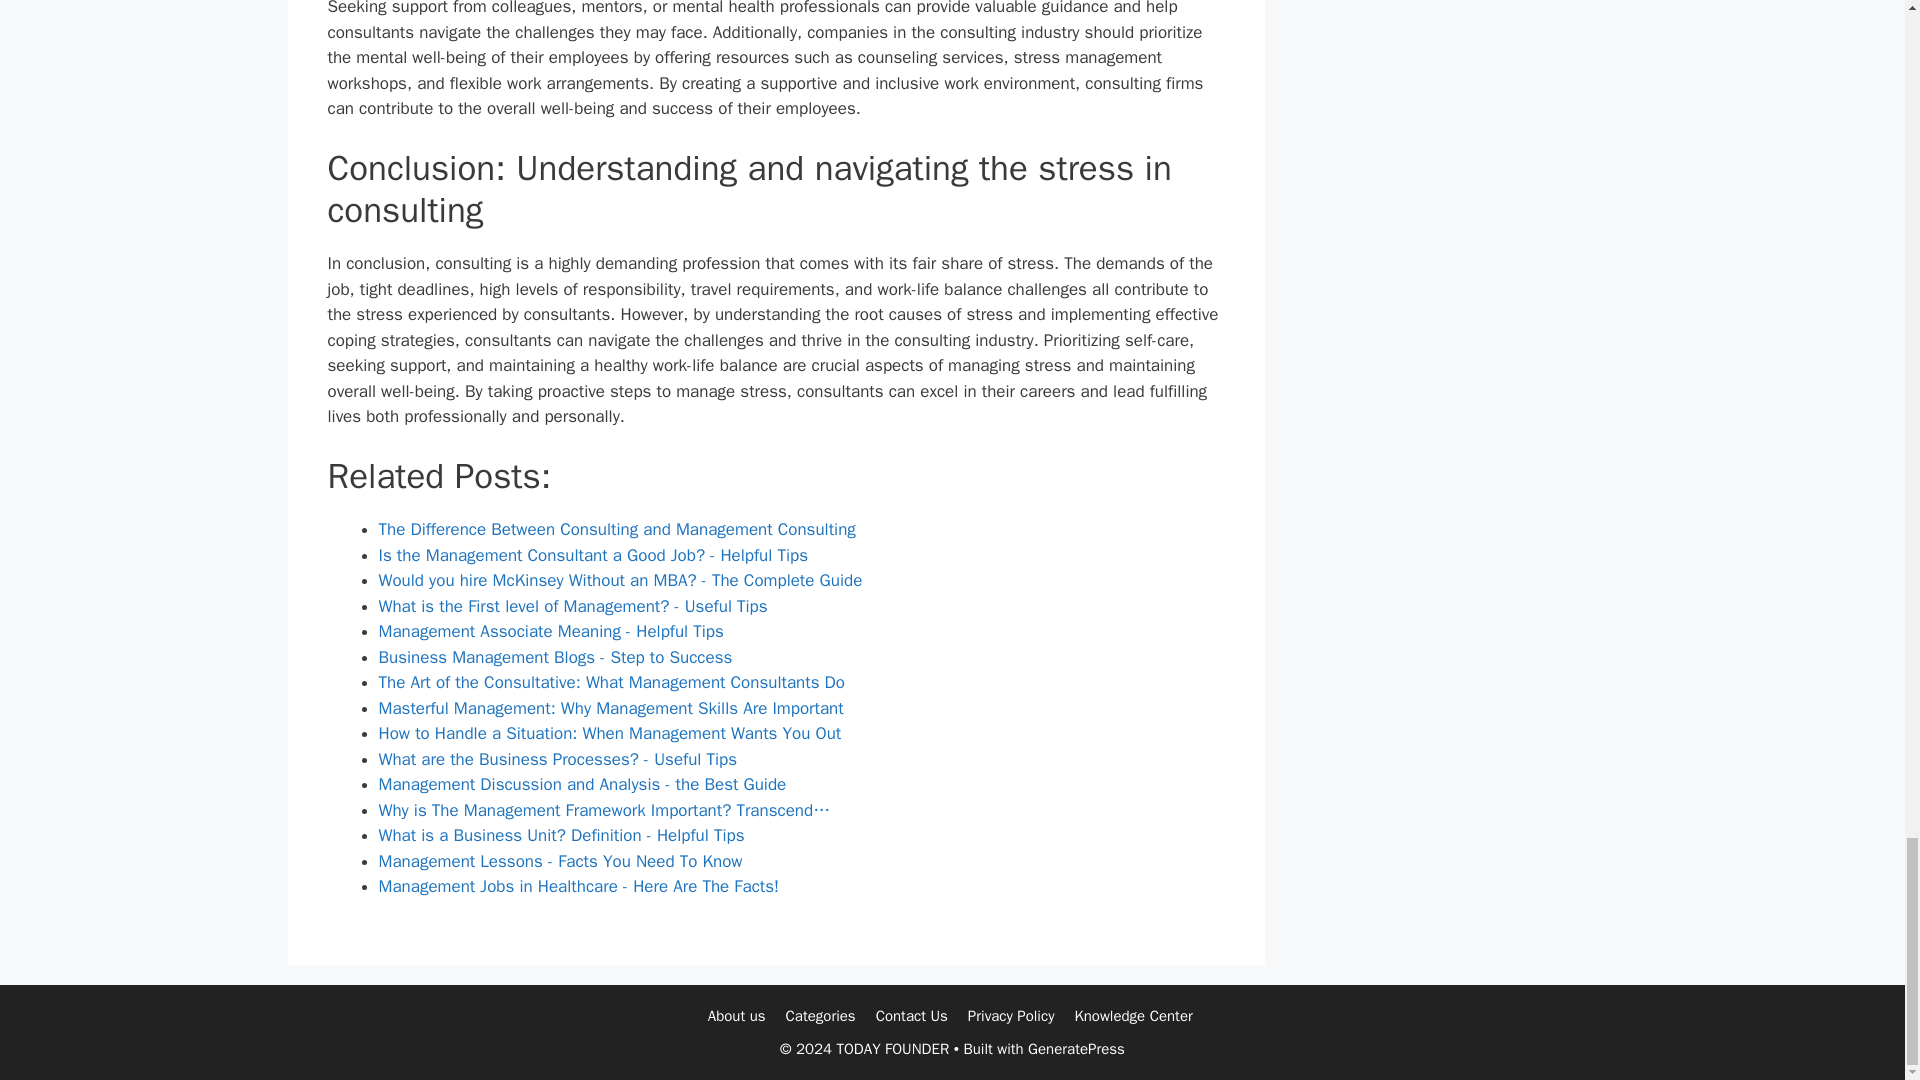 The height and width of the screenshot is (1080, 1920). I want to click on Management Discussion and Analysis - the Best Guide, so click(582, 784).